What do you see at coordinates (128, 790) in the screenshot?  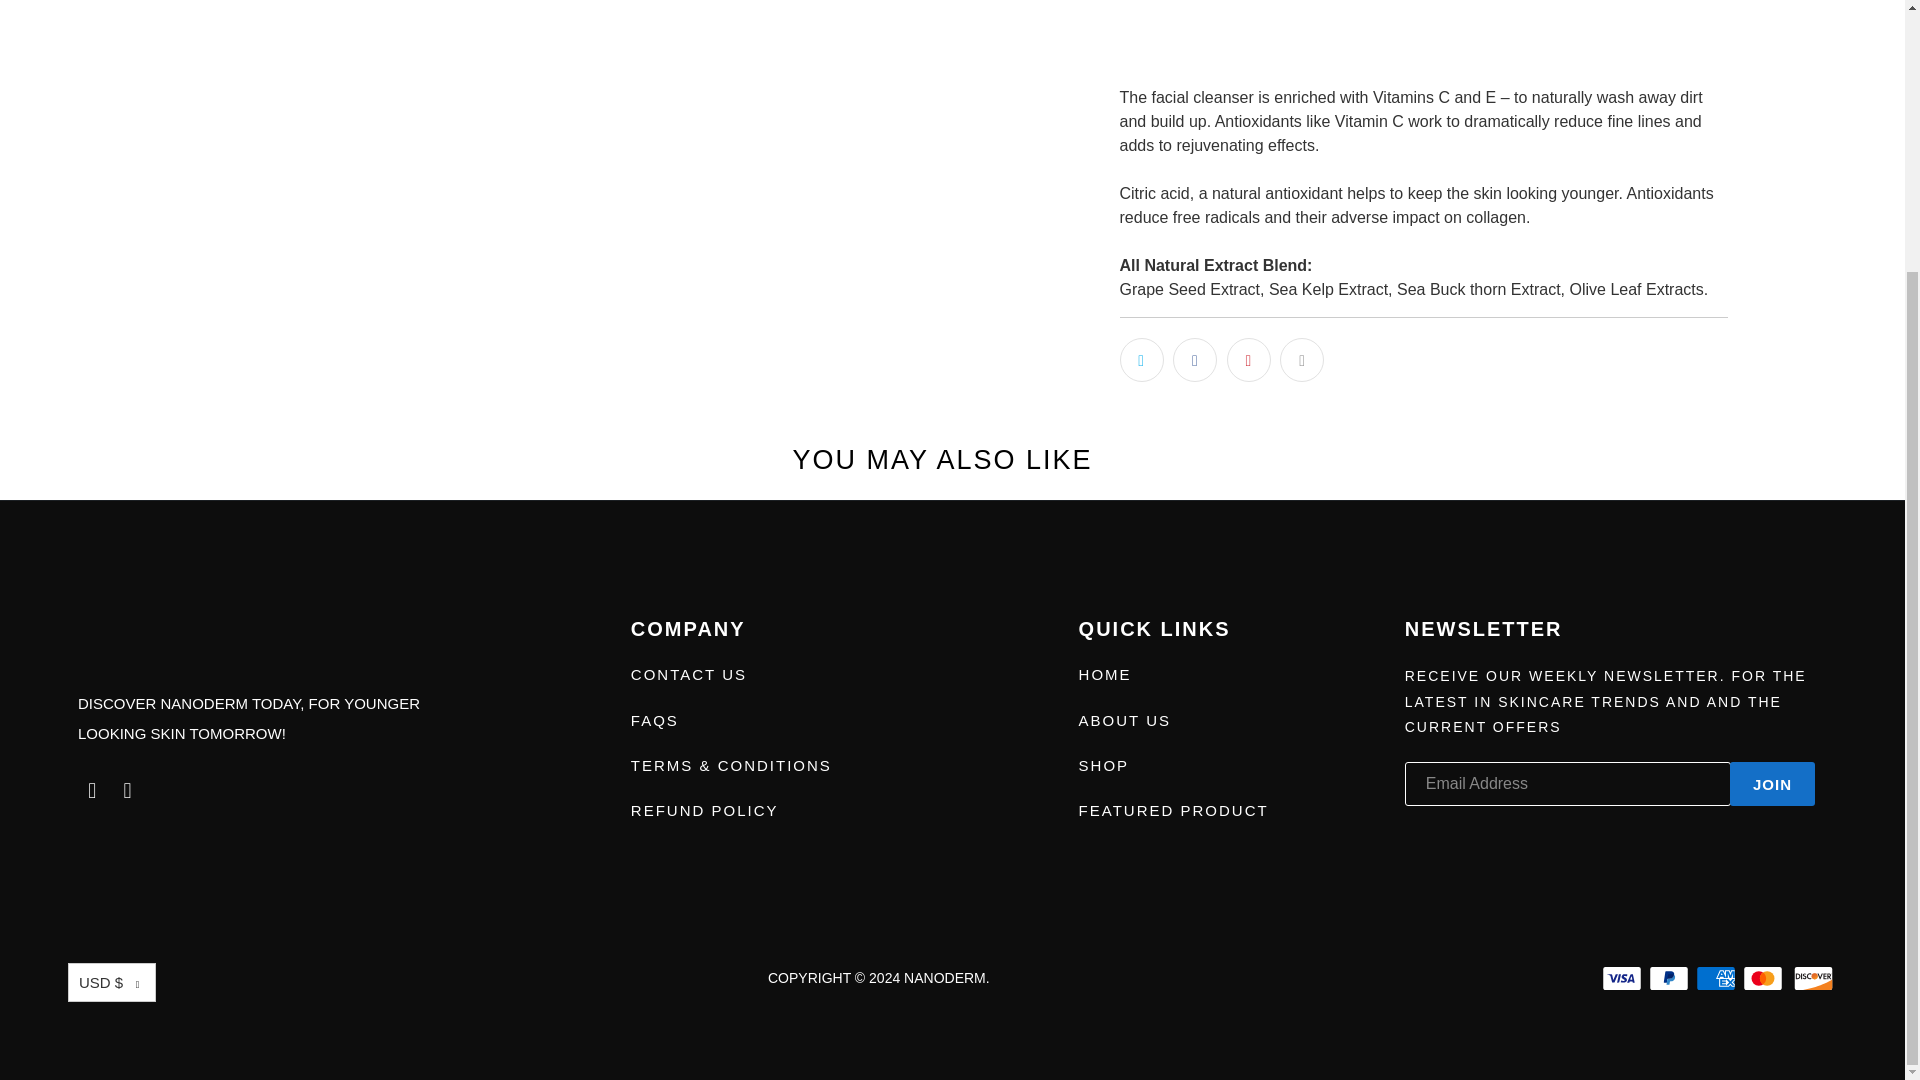 I see `nanoderm on Instagram` at bounding box center [128, 790].